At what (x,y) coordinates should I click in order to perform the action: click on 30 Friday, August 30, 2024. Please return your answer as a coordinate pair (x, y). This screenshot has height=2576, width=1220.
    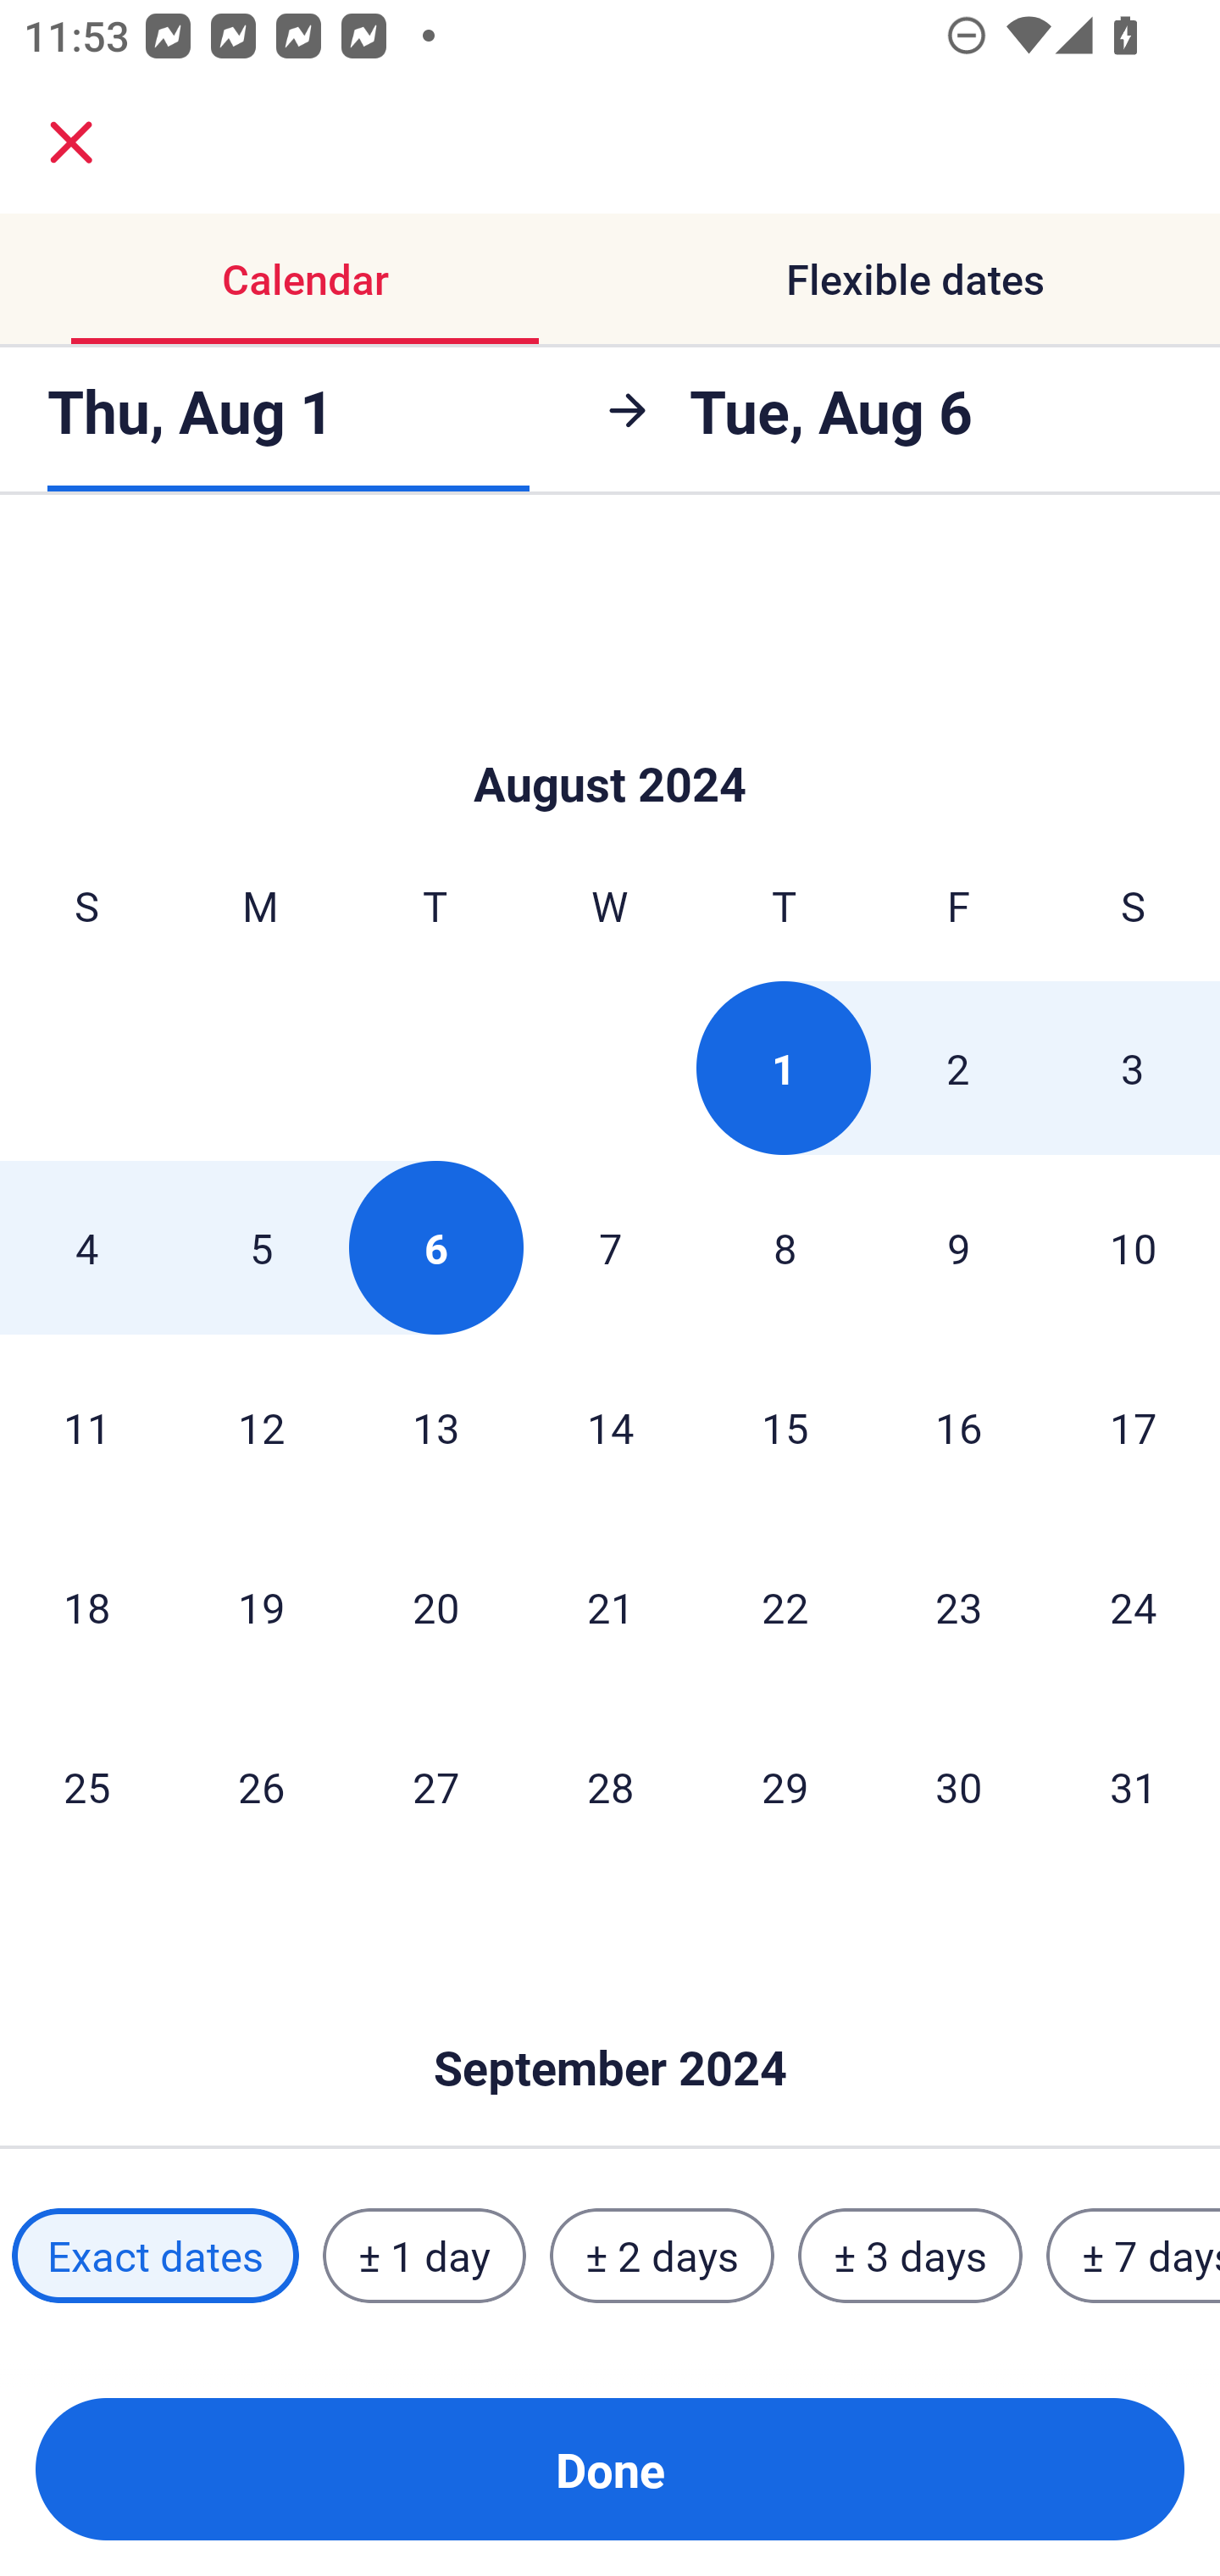
    Looking at the image, I should click on (959, 1786).